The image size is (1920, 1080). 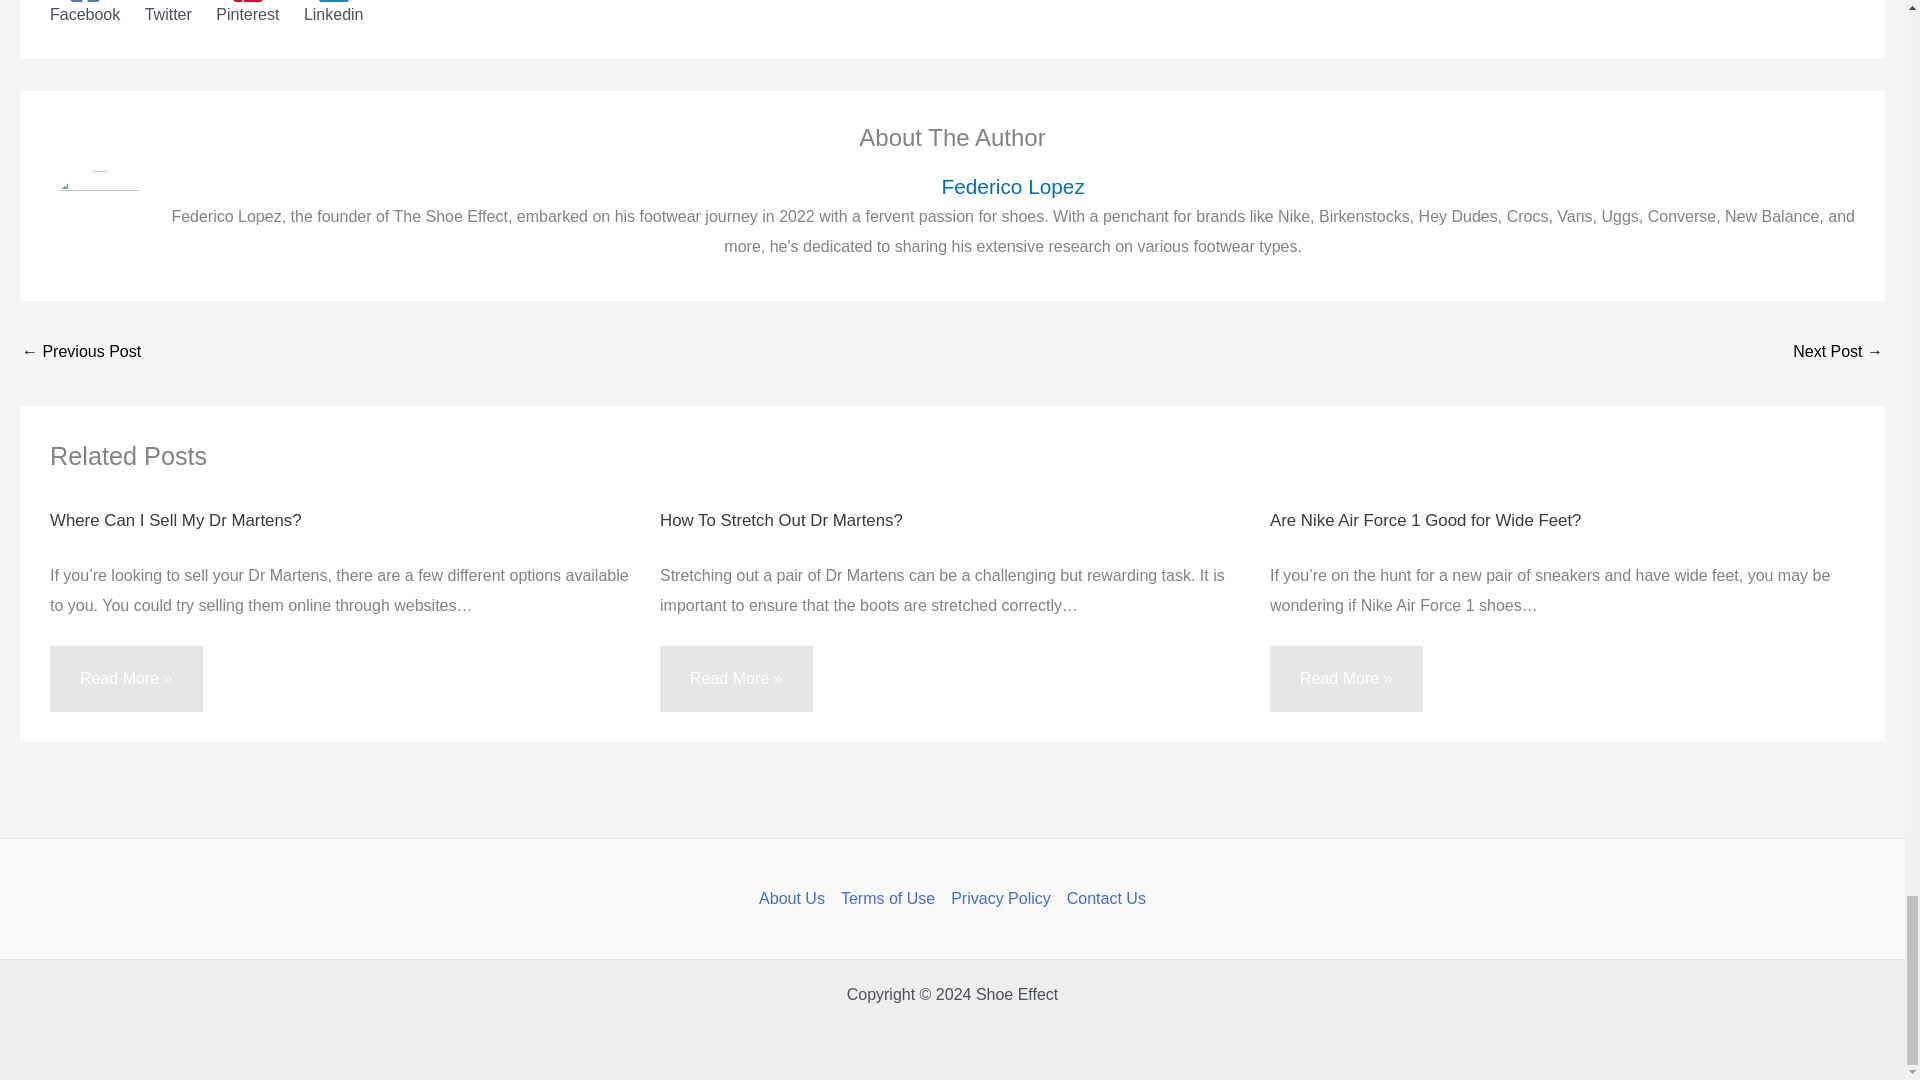 I want to click on Facebook, so click(x=84, y=12).